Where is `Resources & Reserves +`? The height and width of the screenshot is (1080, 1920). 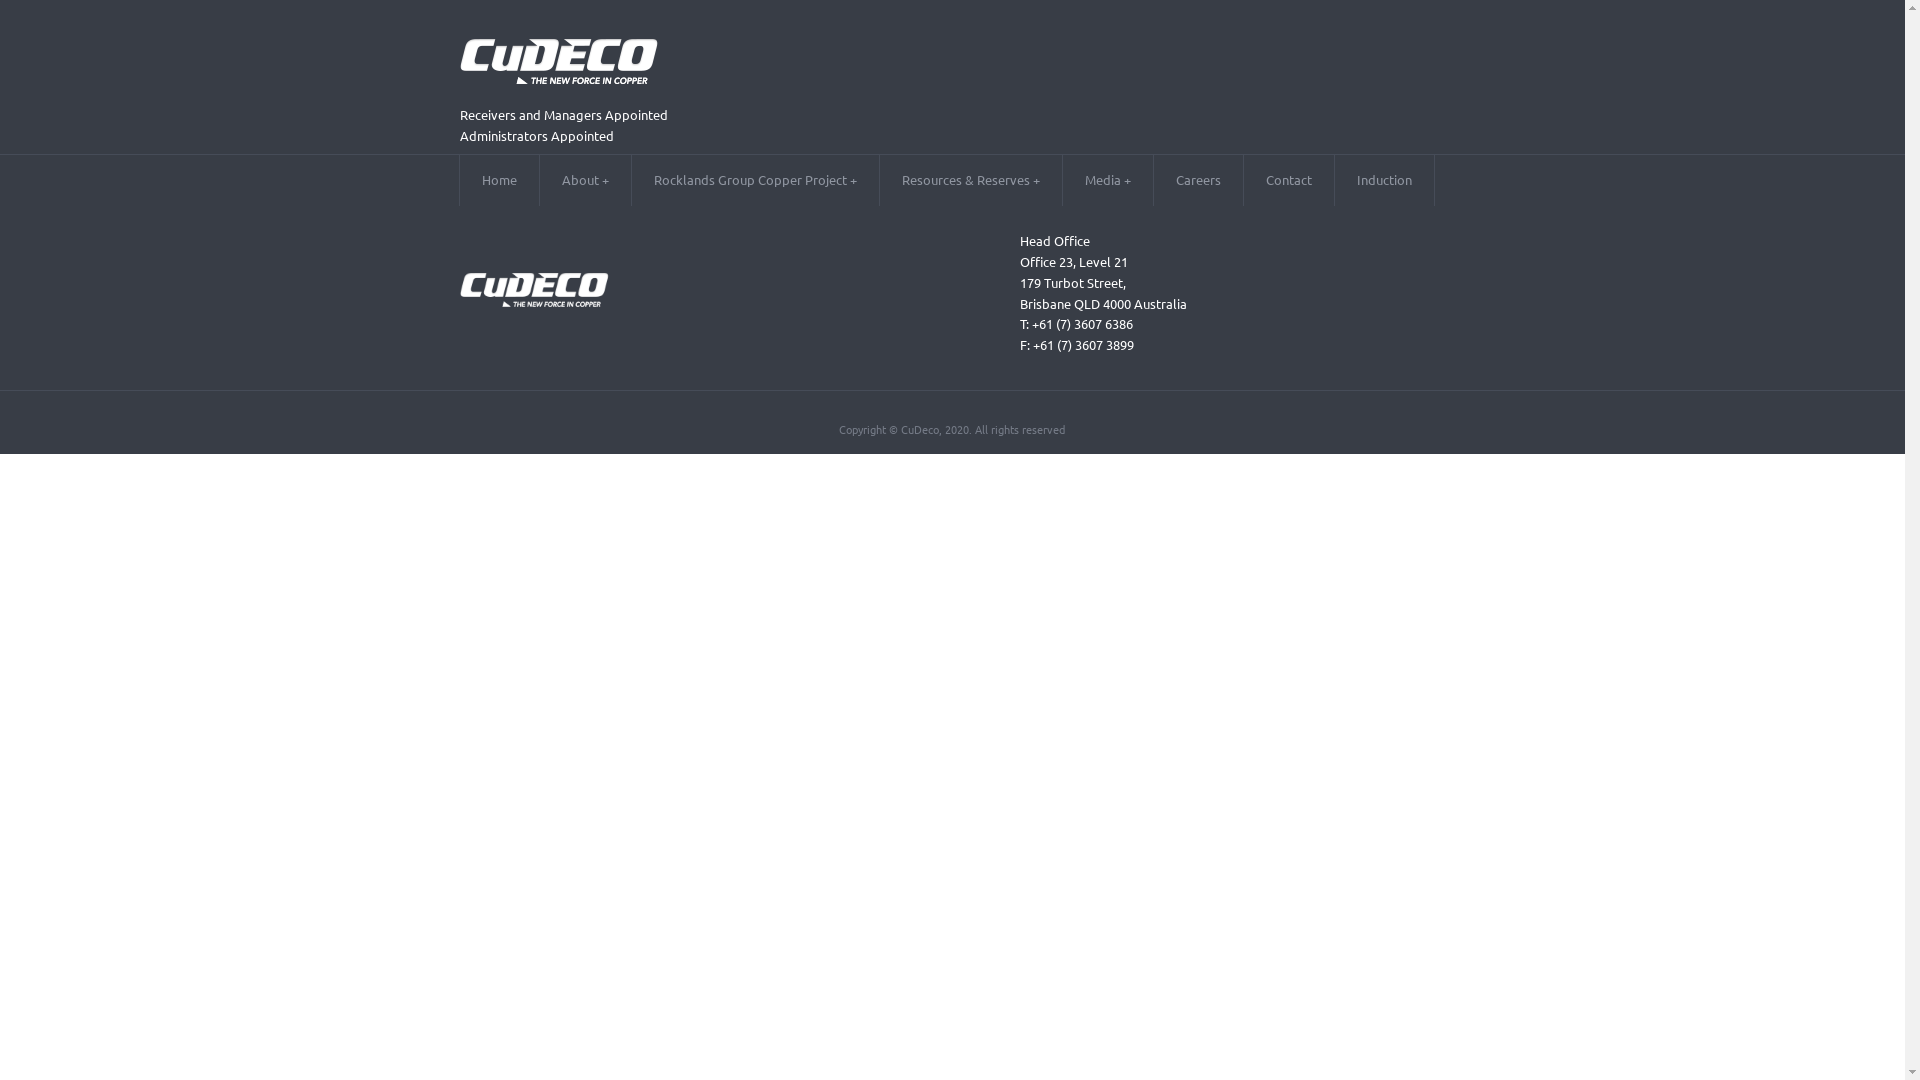 Resources & Reserves + is located at coordinates (971, 180).